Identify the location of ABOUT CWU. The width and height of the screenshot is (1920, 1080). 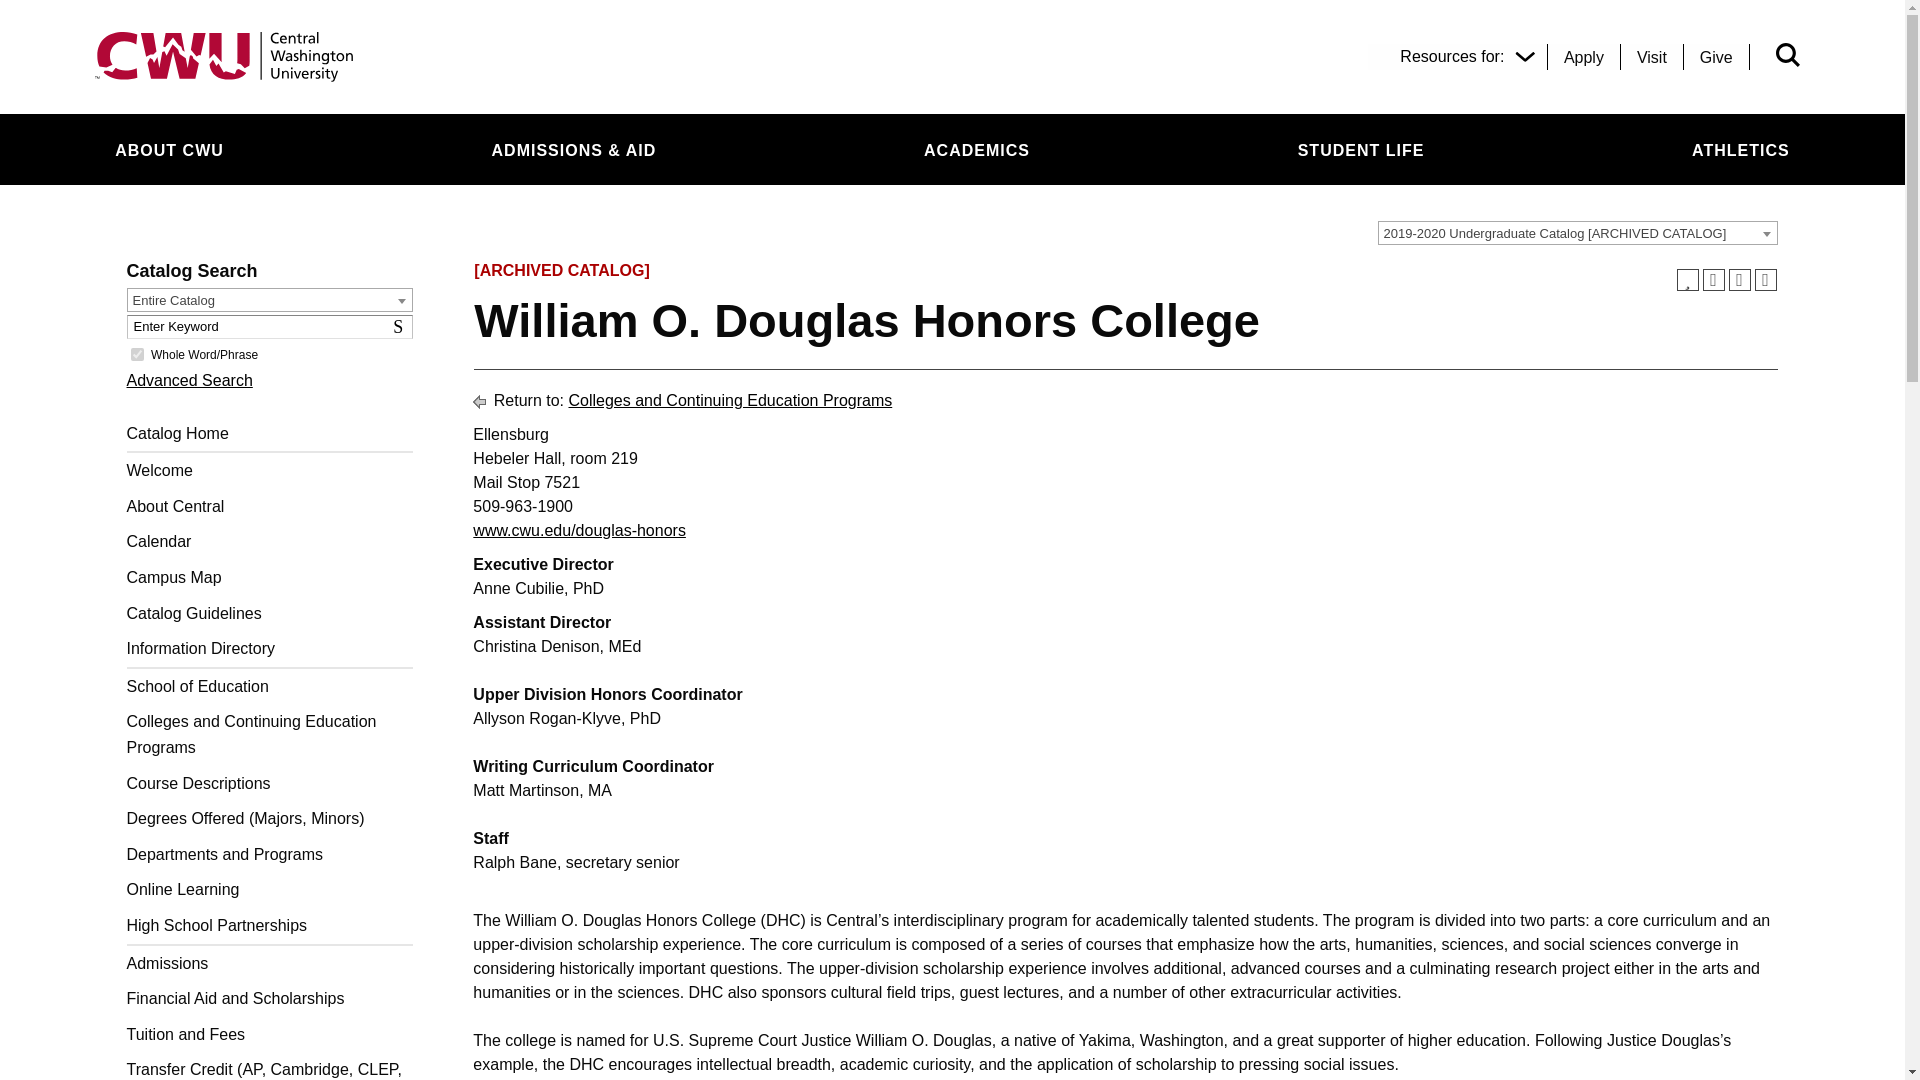
(168, 150).